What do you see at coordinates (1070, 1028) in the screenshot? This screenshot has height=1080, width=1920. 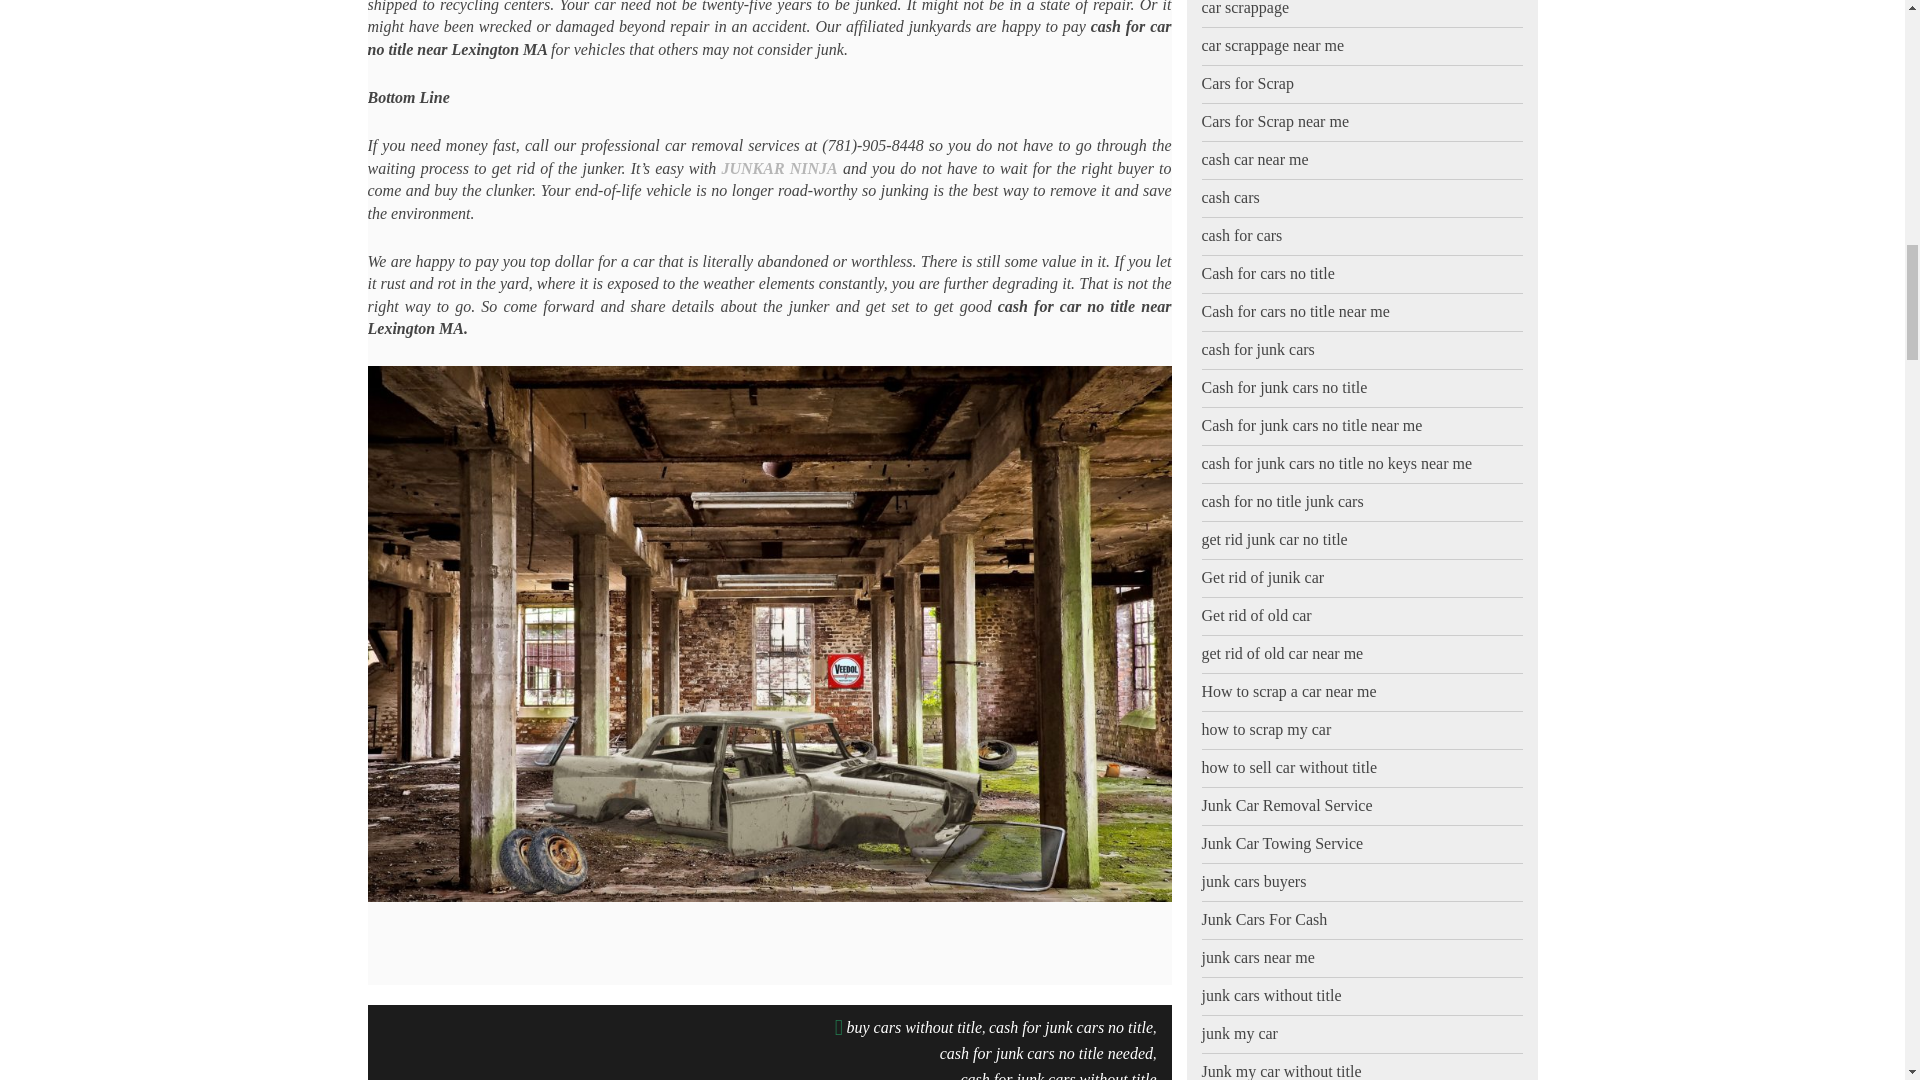 I see `cash for junk cars no title` at bounding box center [1070, 1028].